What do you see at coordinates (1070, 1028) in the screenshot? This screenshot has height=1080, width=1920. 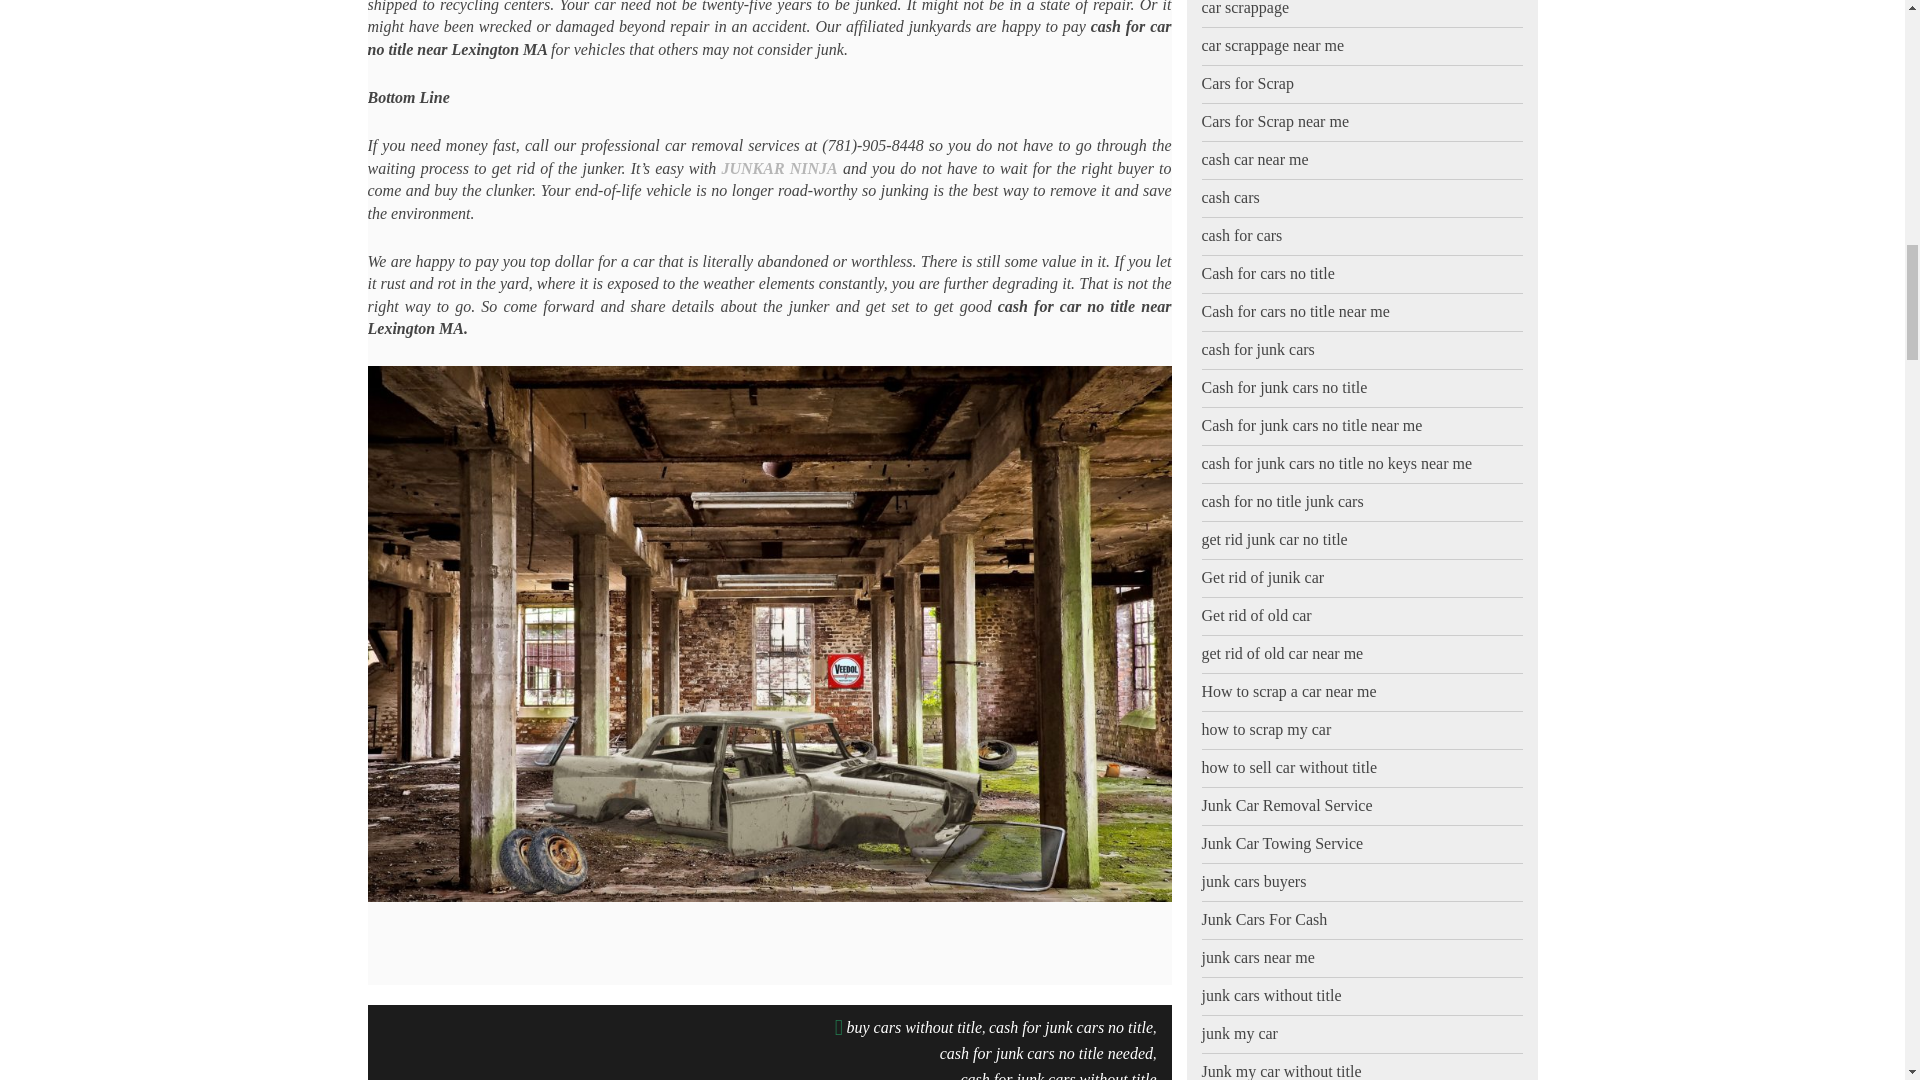 I see `cash for junk cars no title` at bounding box center [1070, 1028].